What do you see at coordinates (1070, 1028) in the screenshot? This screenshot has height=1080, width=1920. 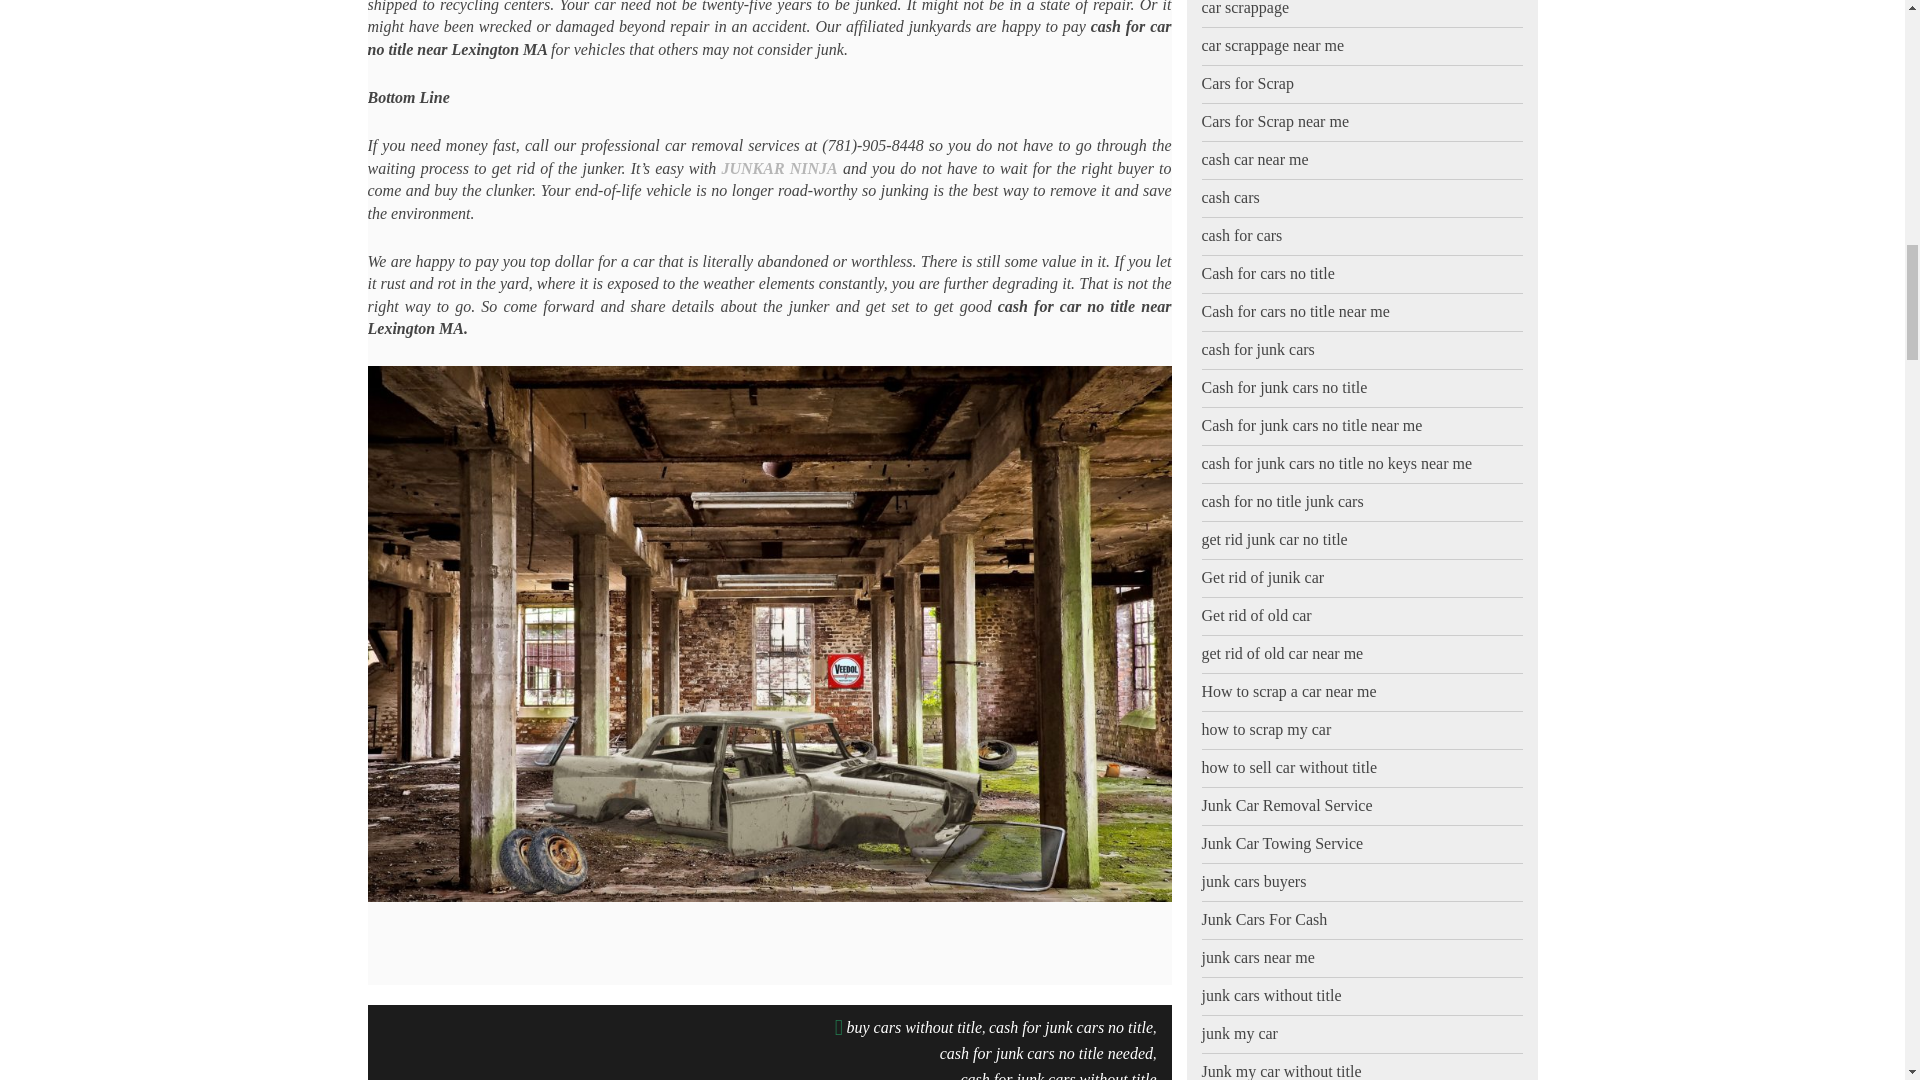 I see `cash for junk cars no title` at bounding box center [1070, 1028].